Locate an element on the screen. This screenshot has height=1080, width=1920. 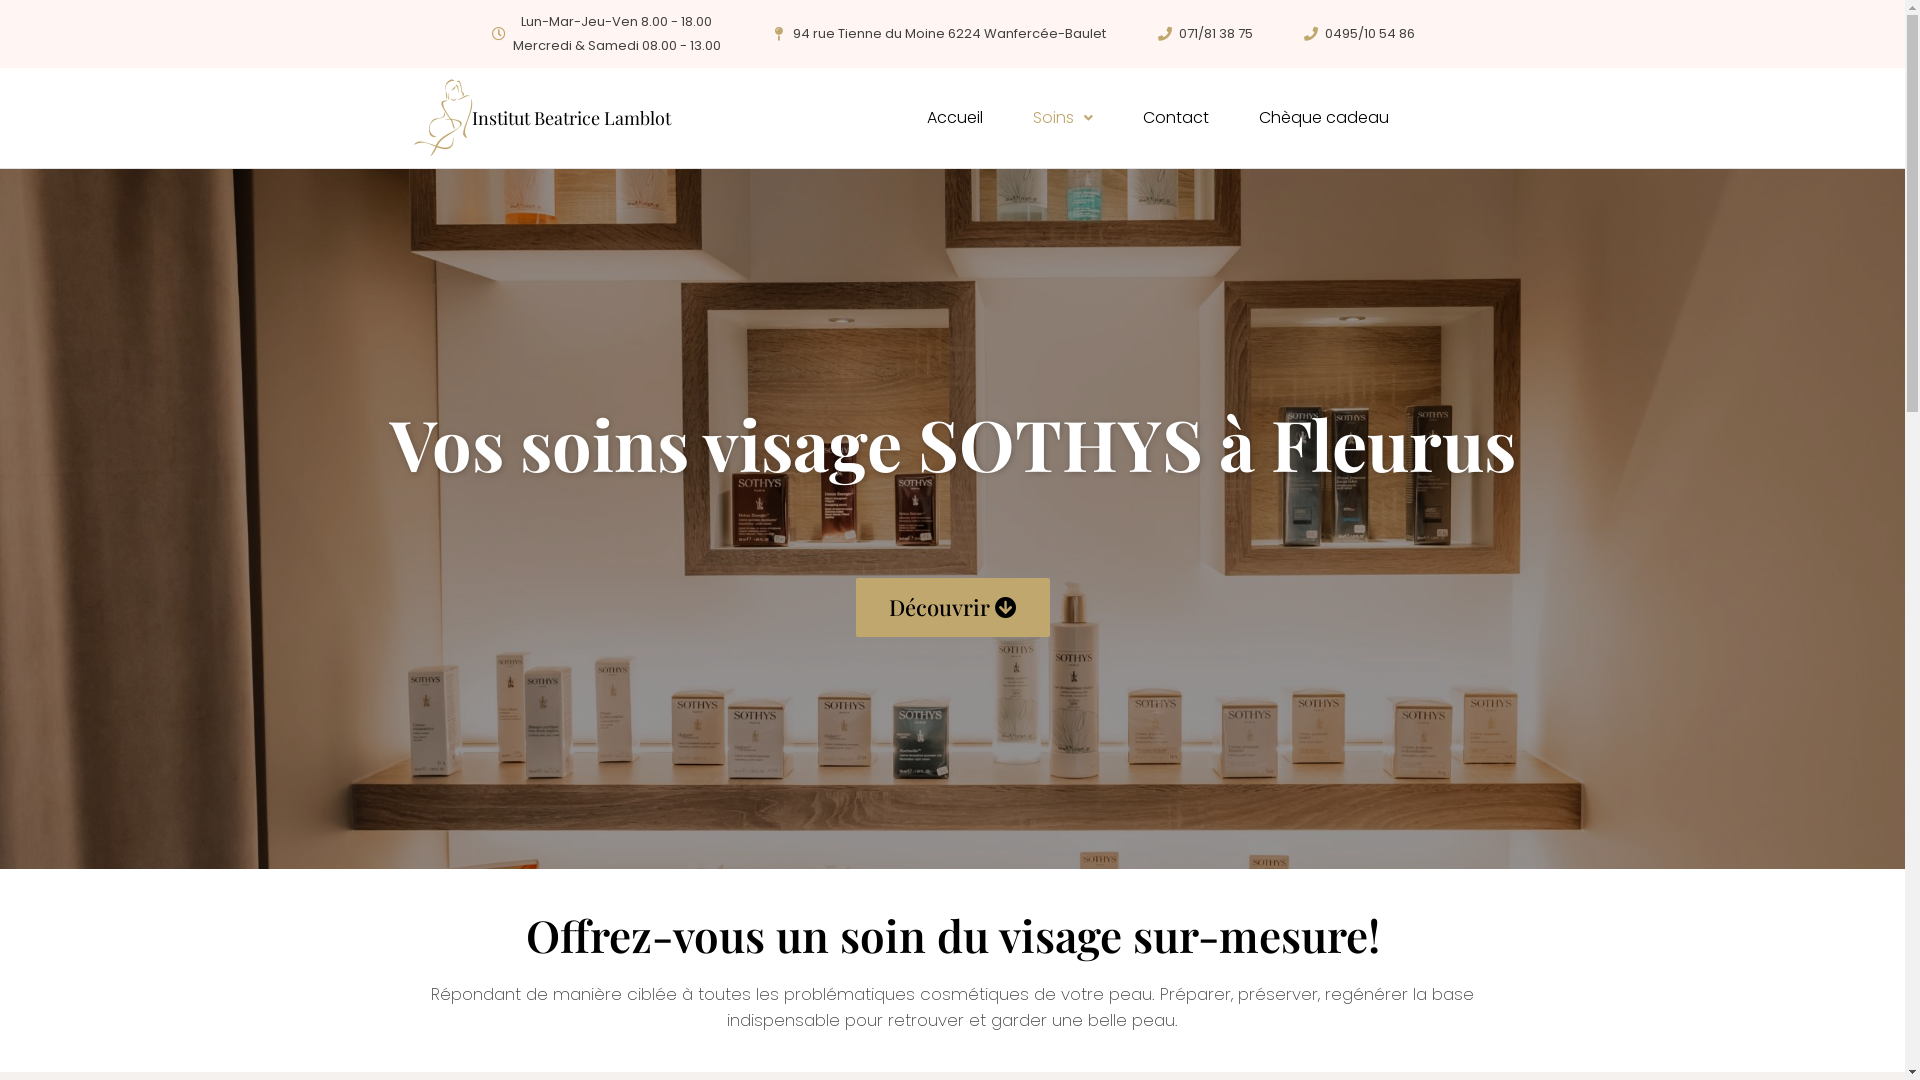
Soins is located at coordinates (1062, 118).